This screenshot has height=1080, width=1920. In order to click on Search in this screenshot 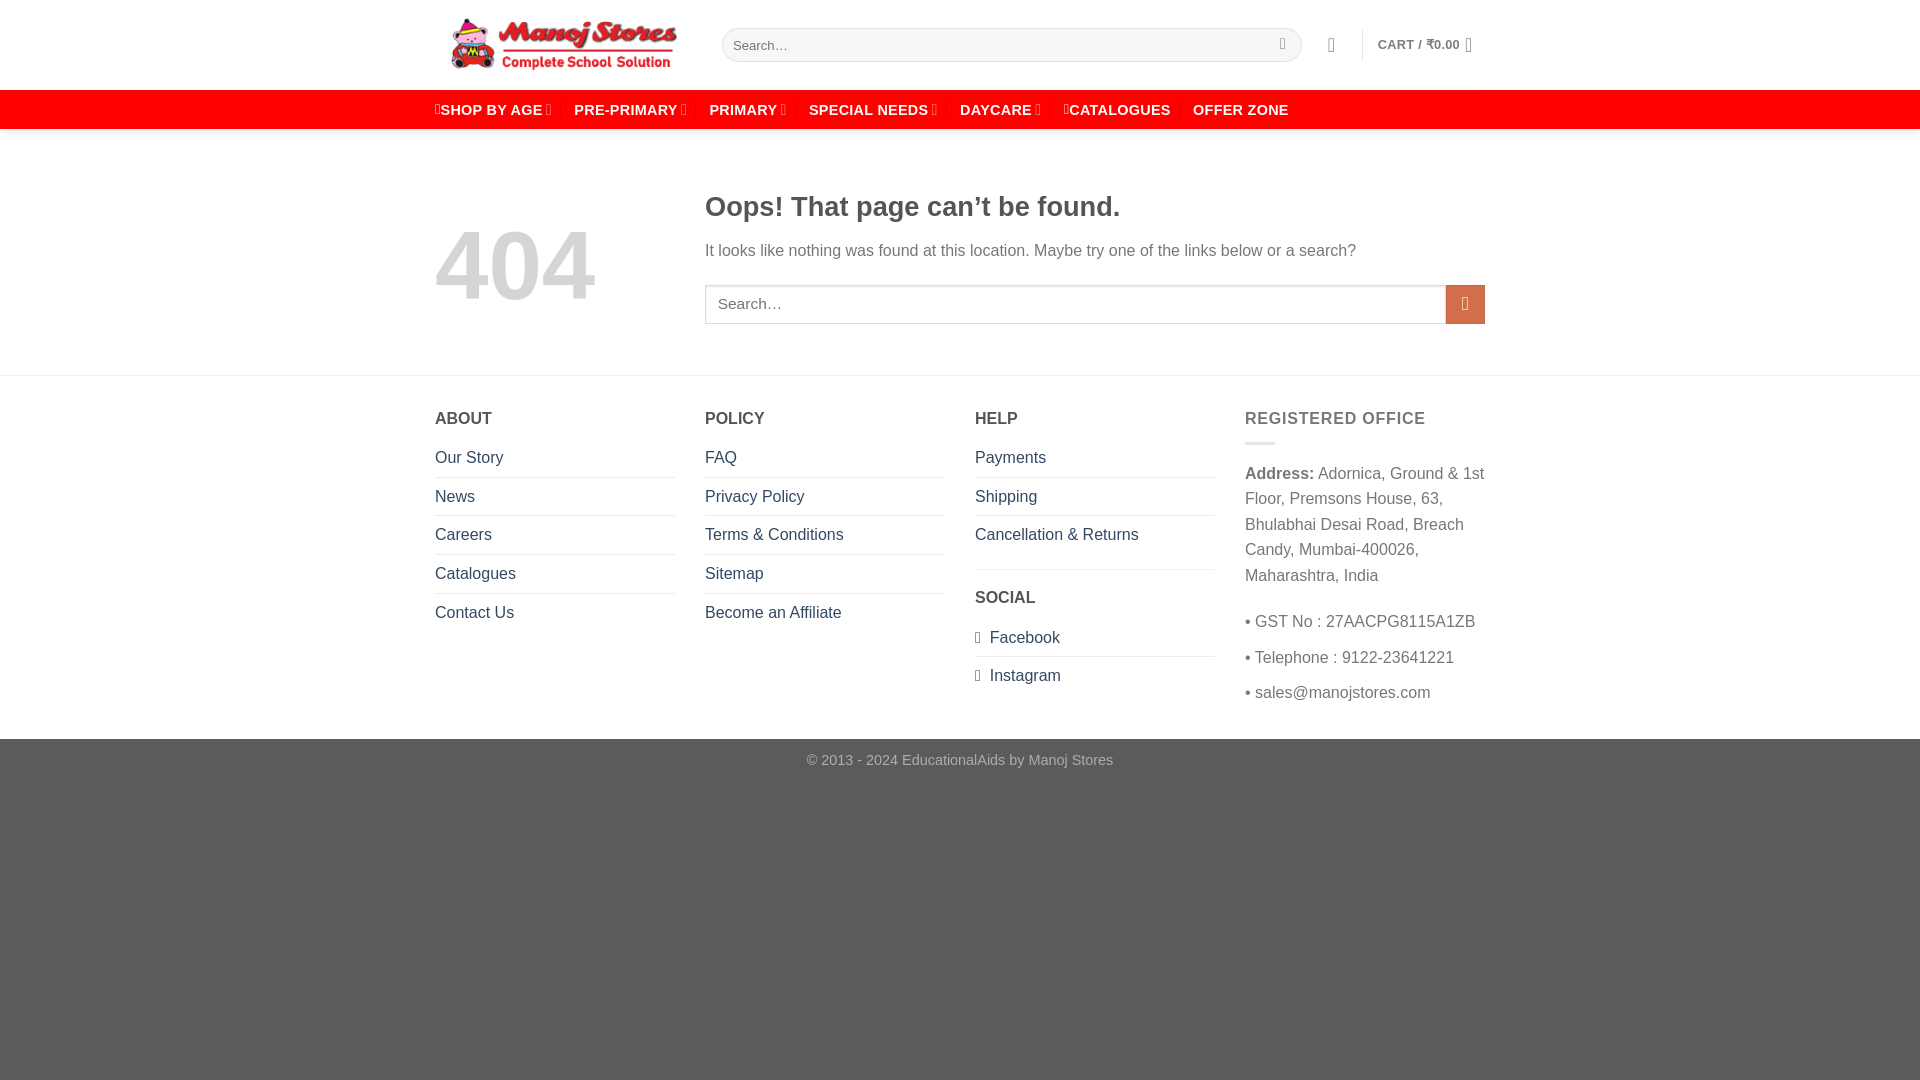, I will do `click(1283, 44)`.